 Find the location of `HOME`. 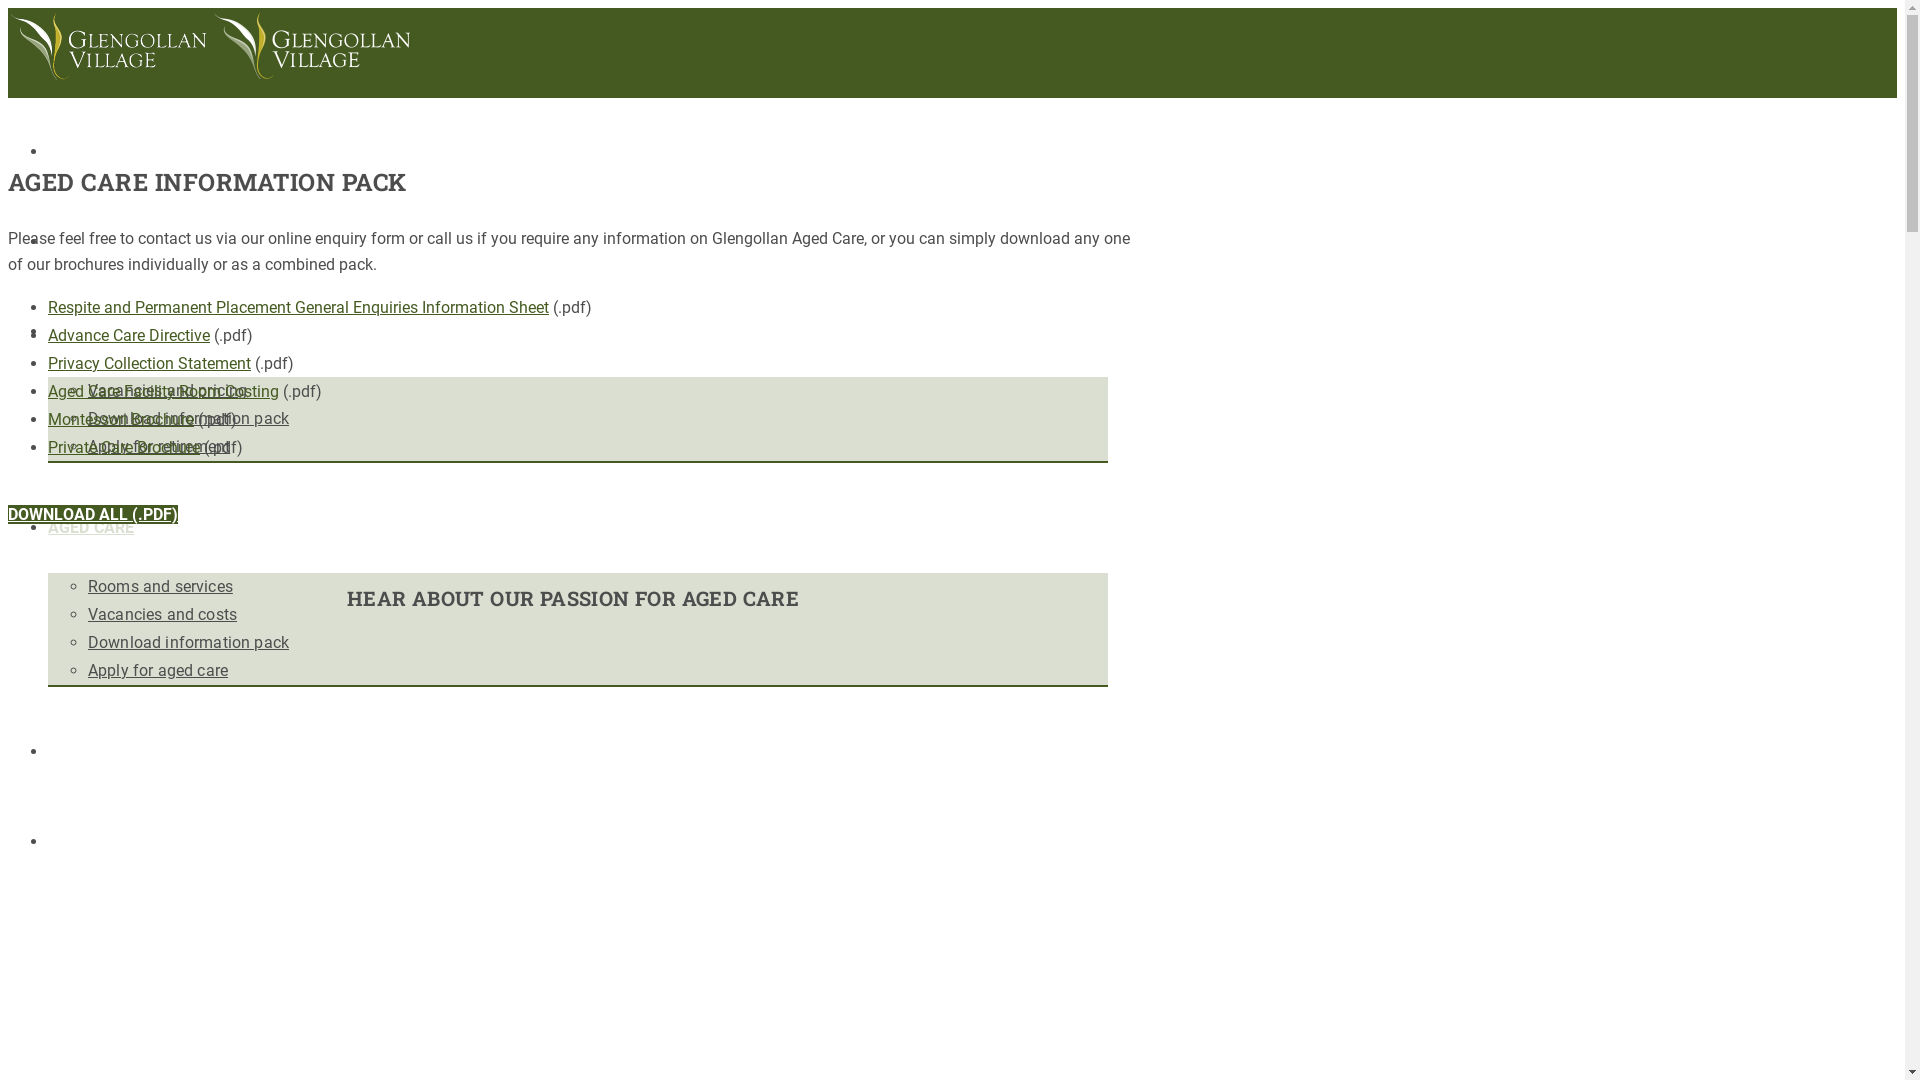

HOME is located at coordinates (71, 152).